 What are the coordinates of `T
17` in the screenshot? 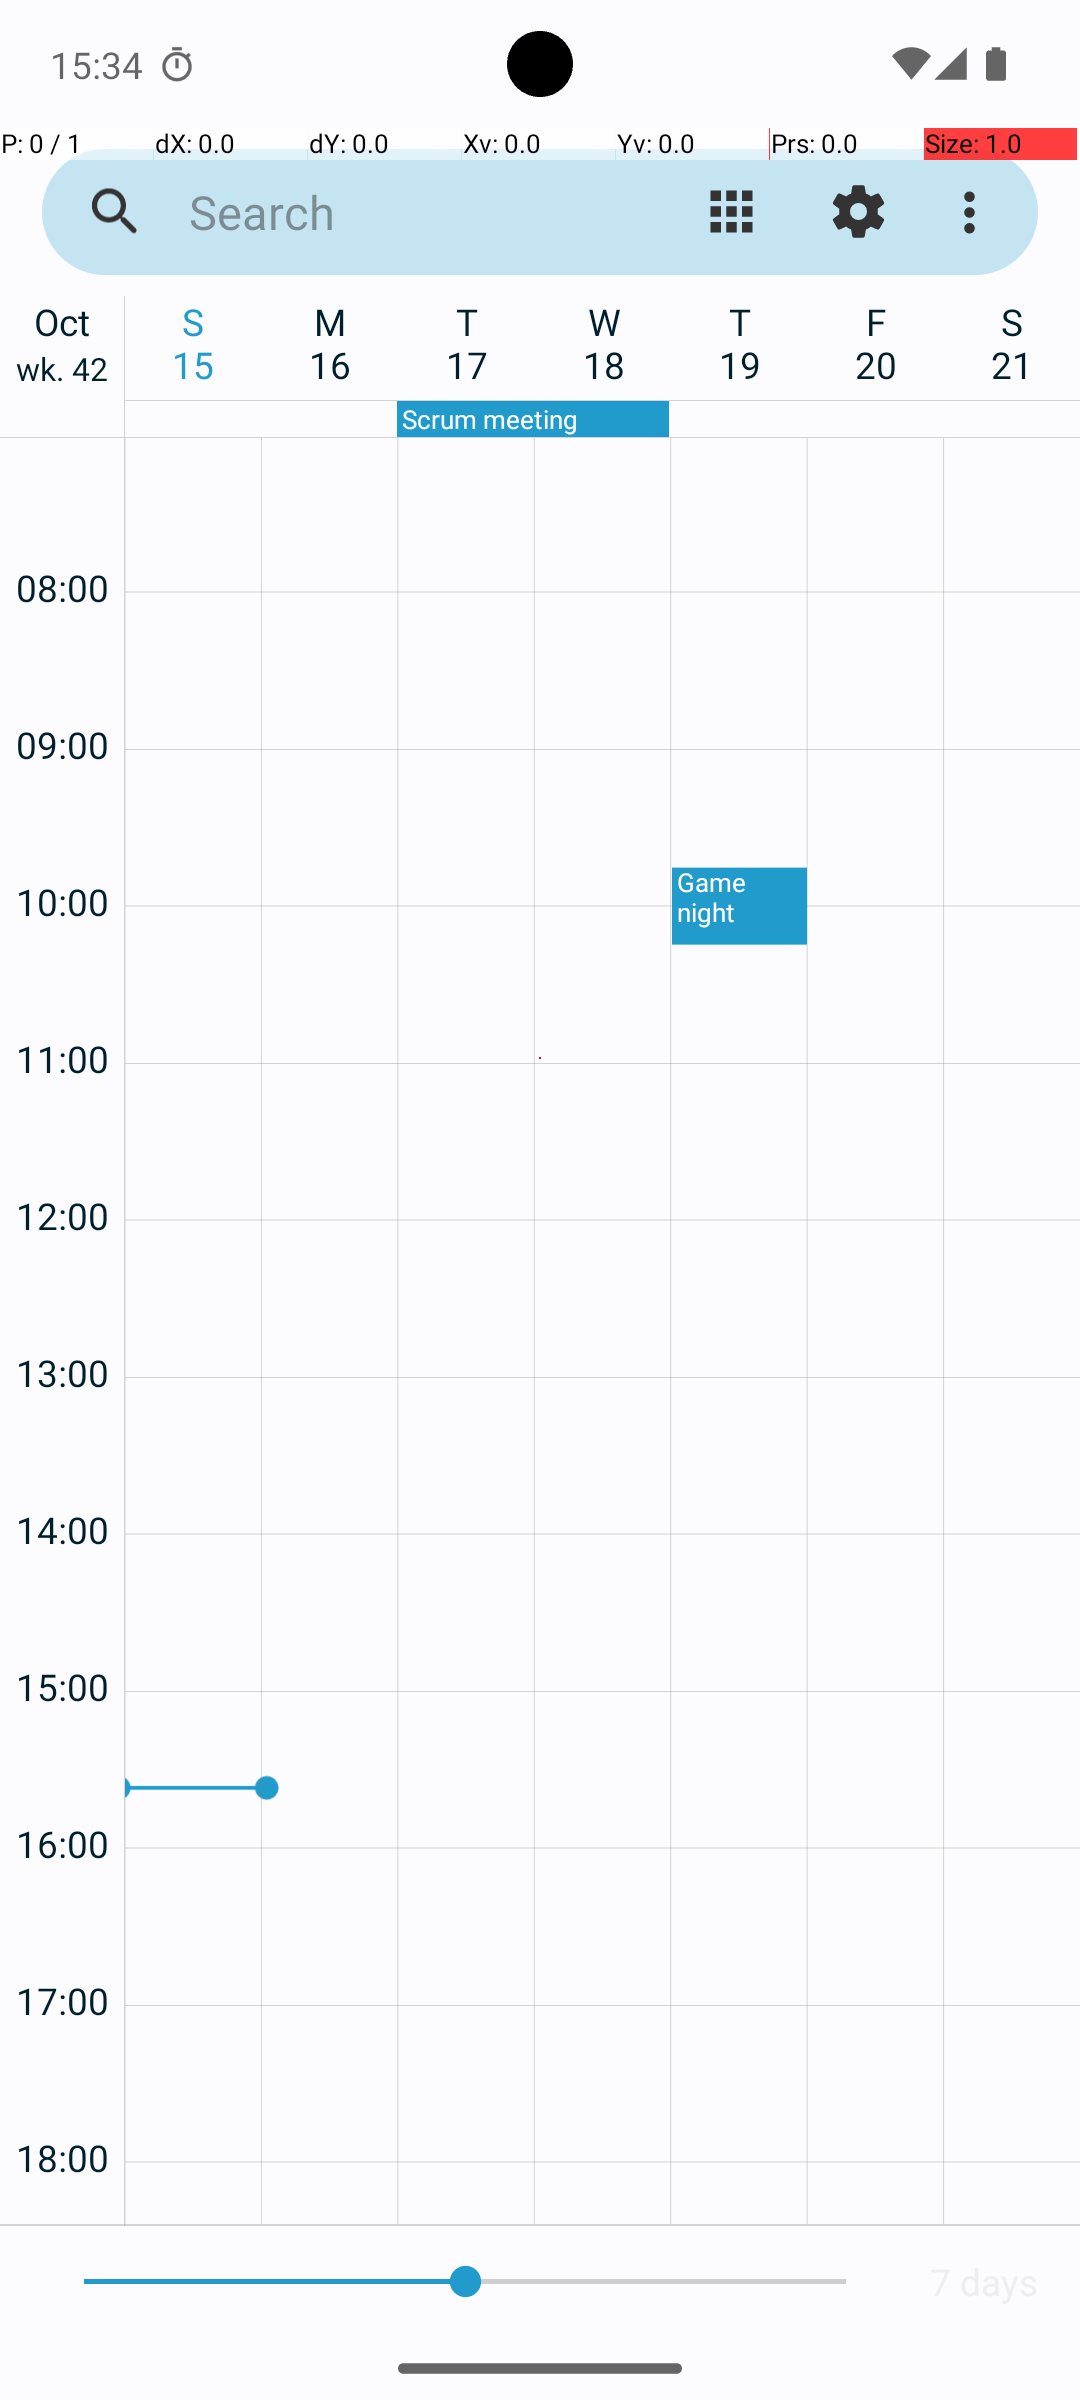 It's located at (468, 343).